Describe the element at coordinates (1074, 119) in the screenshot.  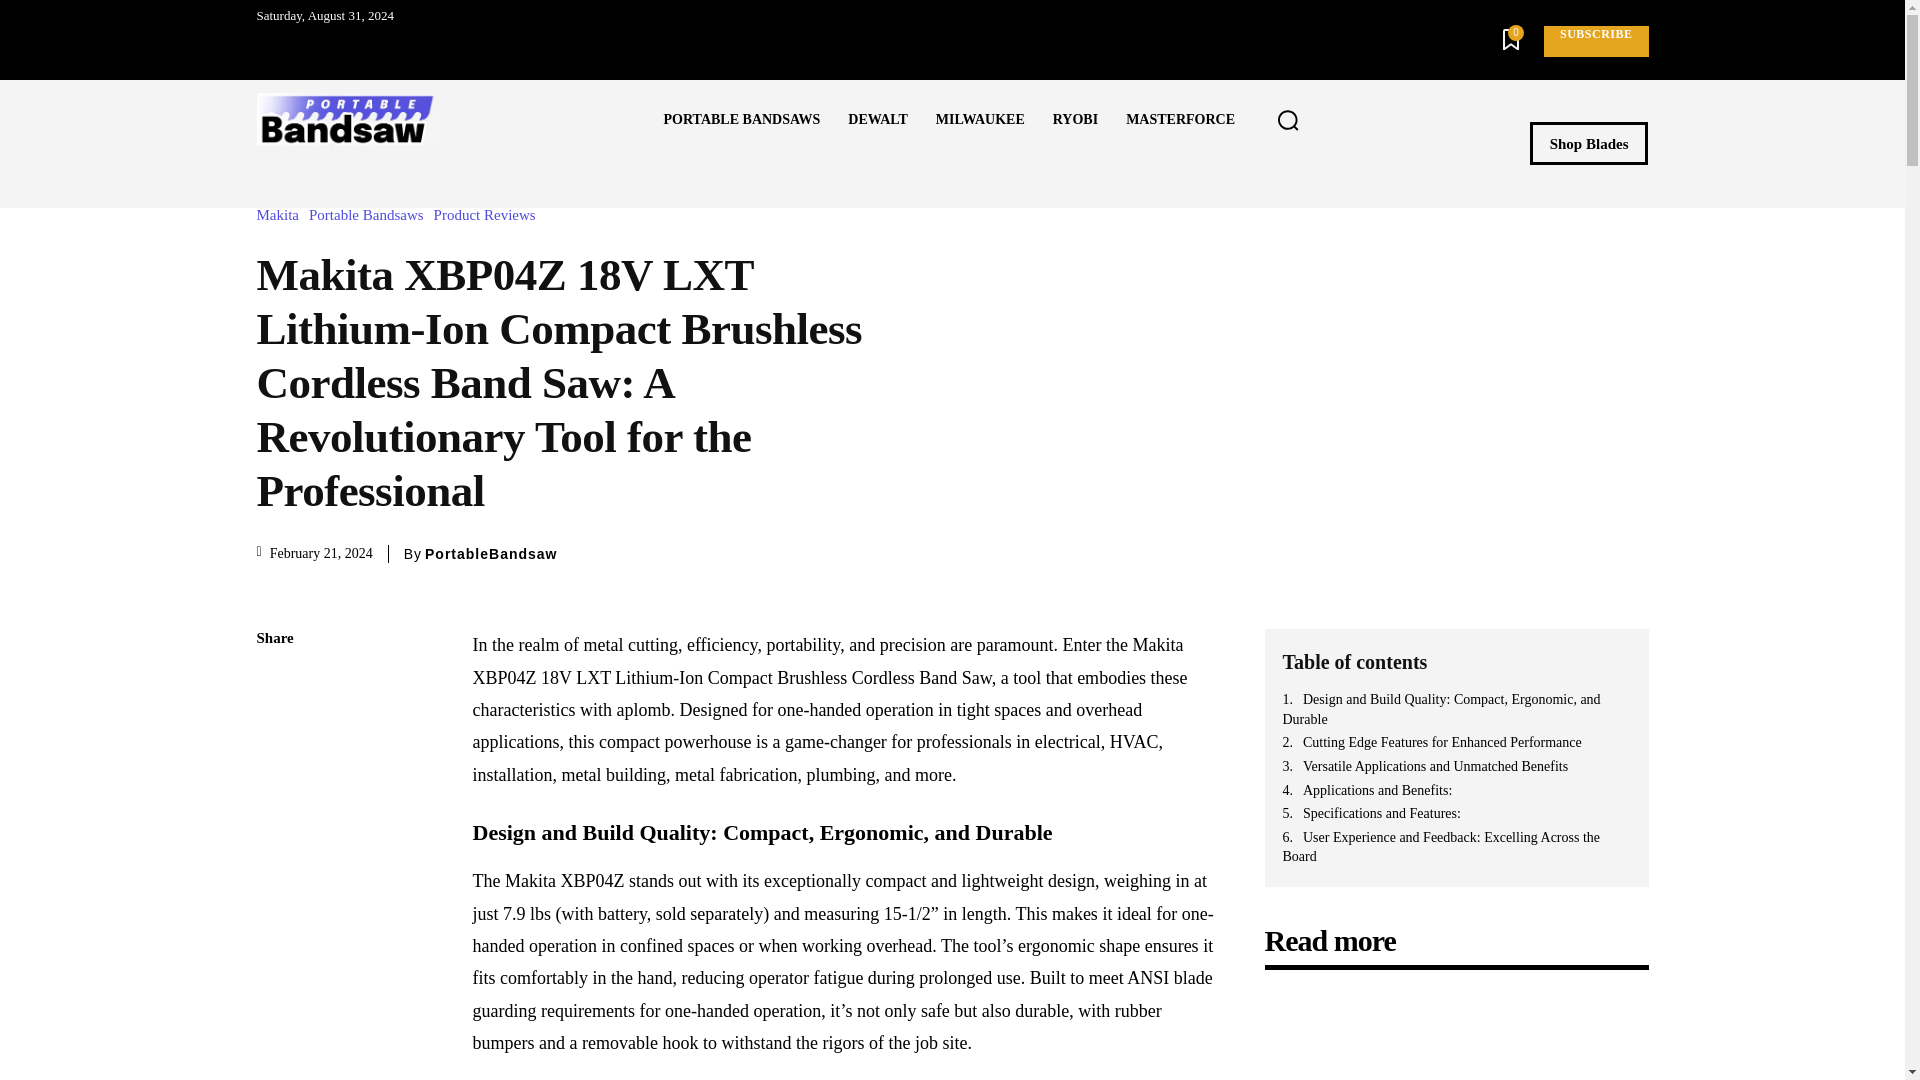
I see `RYOBI` at that location.